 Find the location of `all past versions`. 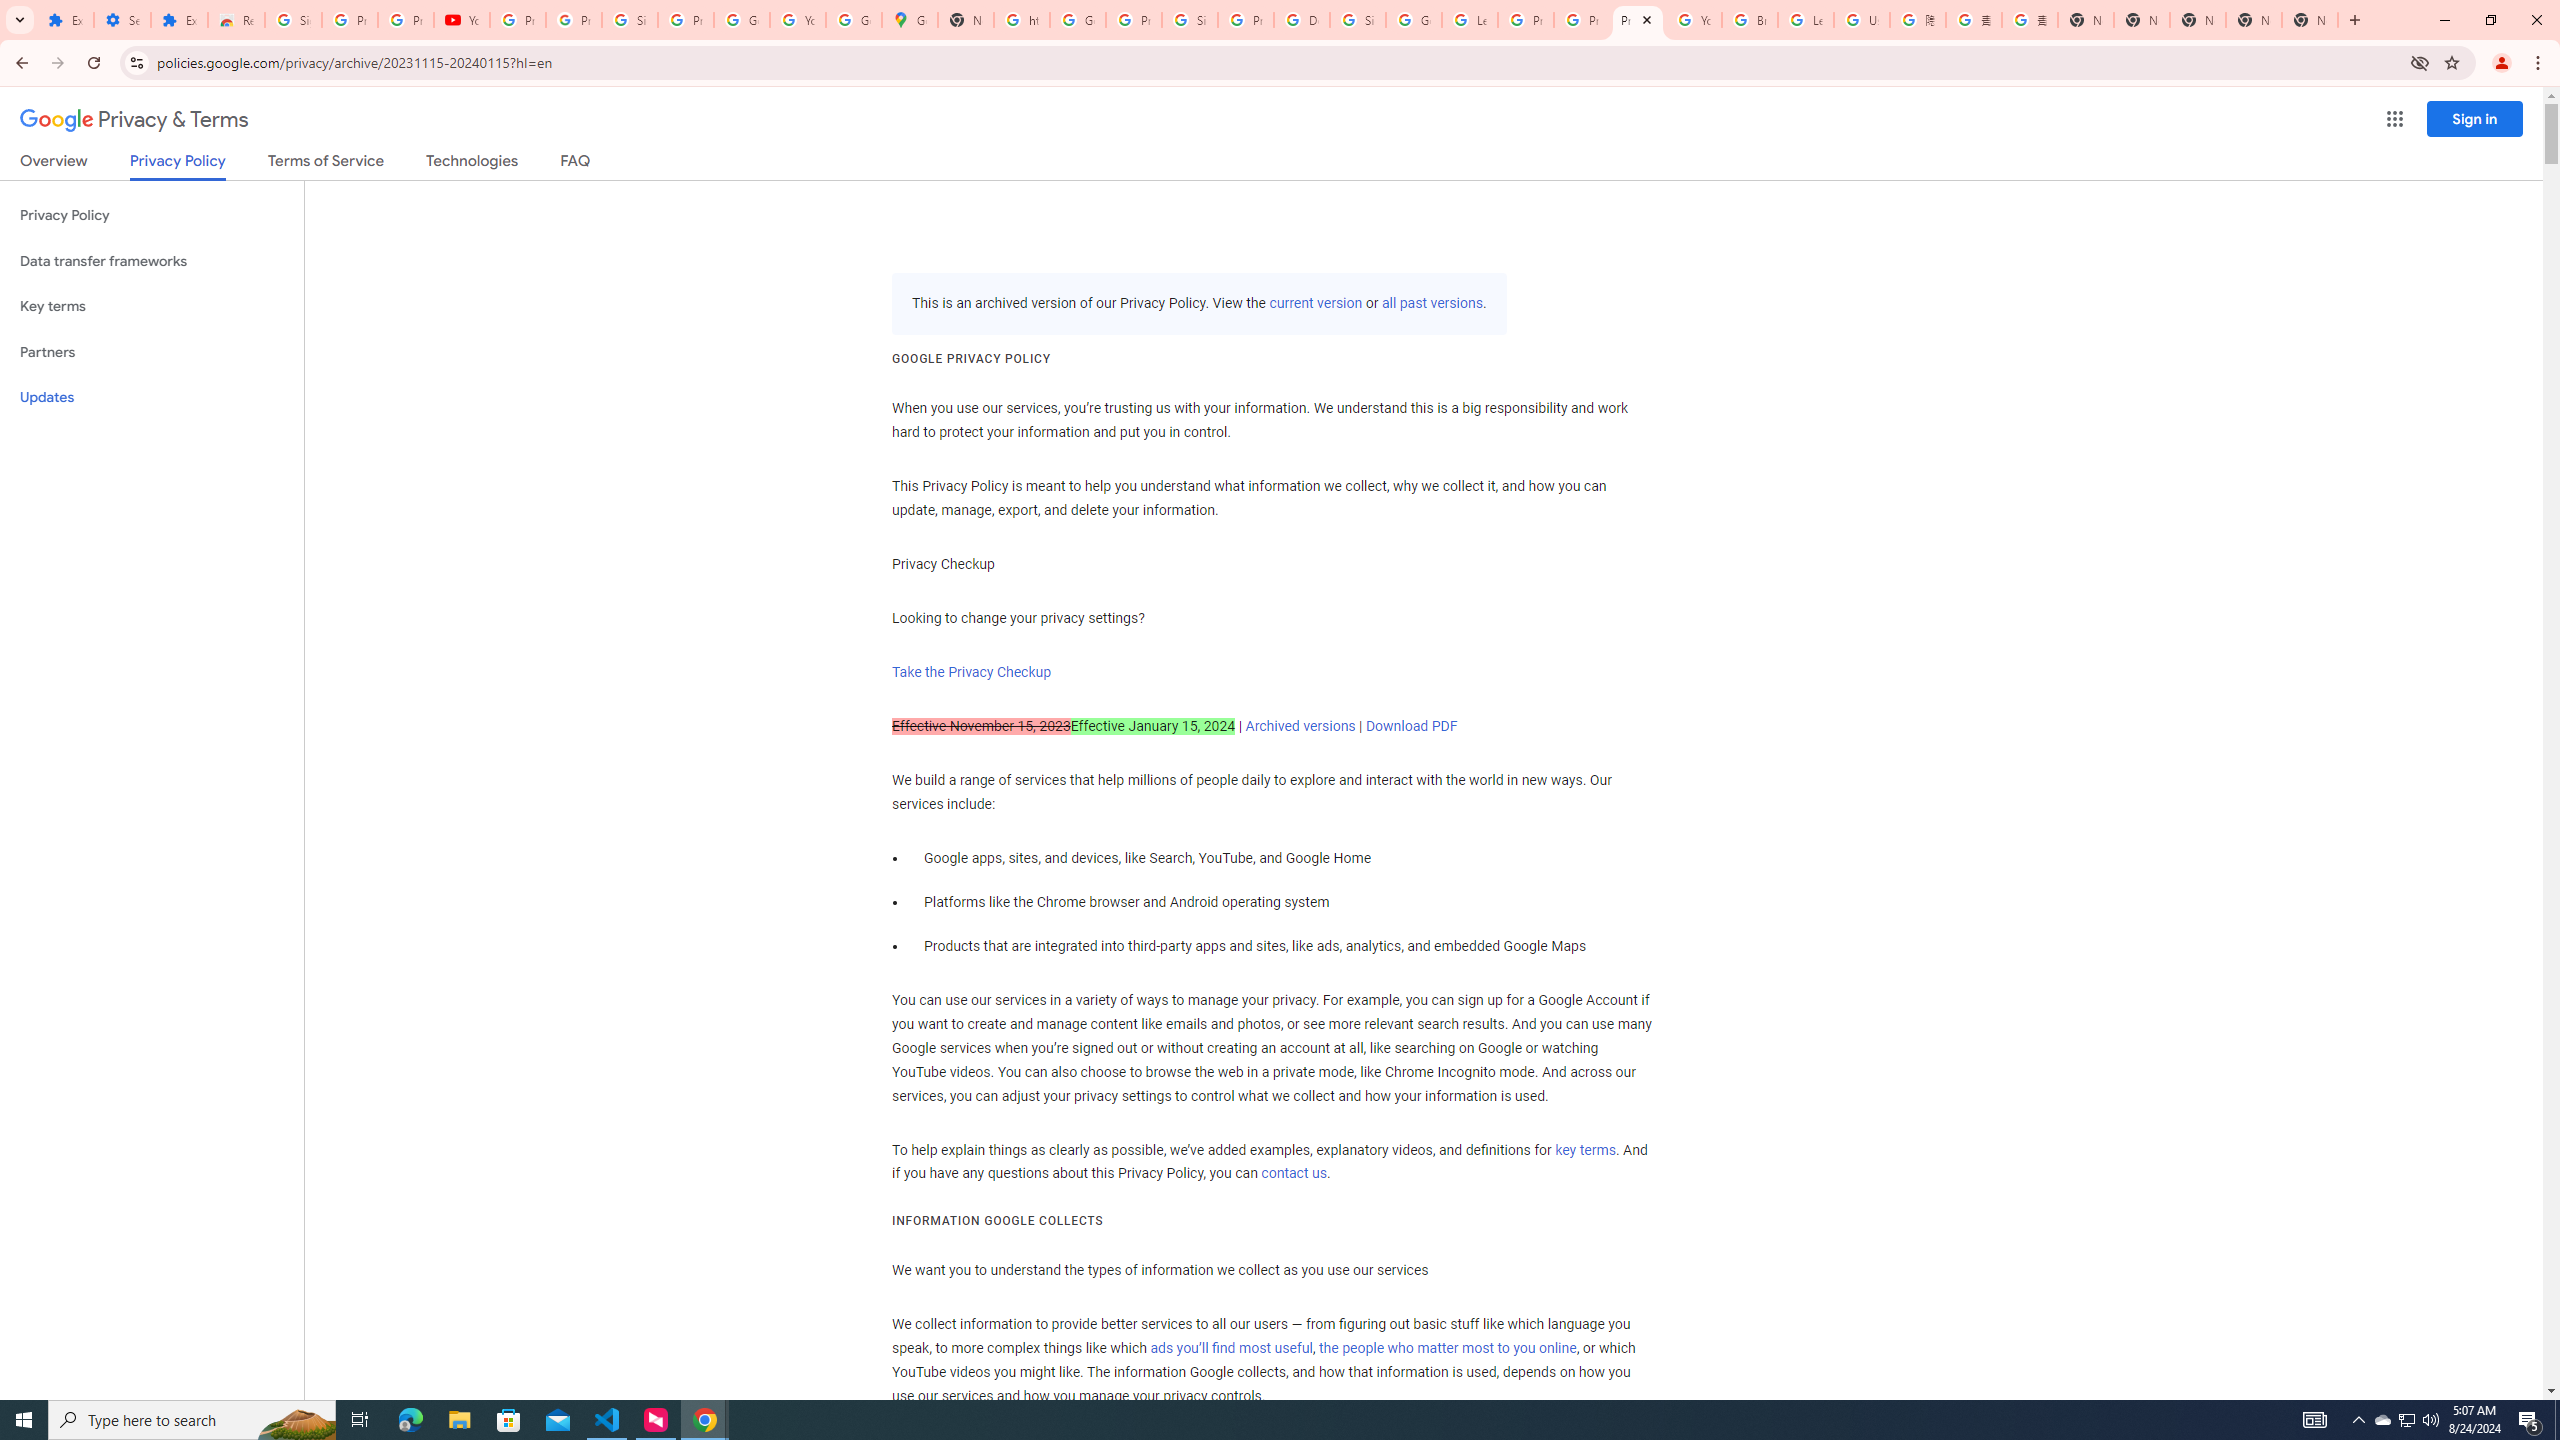

all past versions is located at coordinates (1430, 304).